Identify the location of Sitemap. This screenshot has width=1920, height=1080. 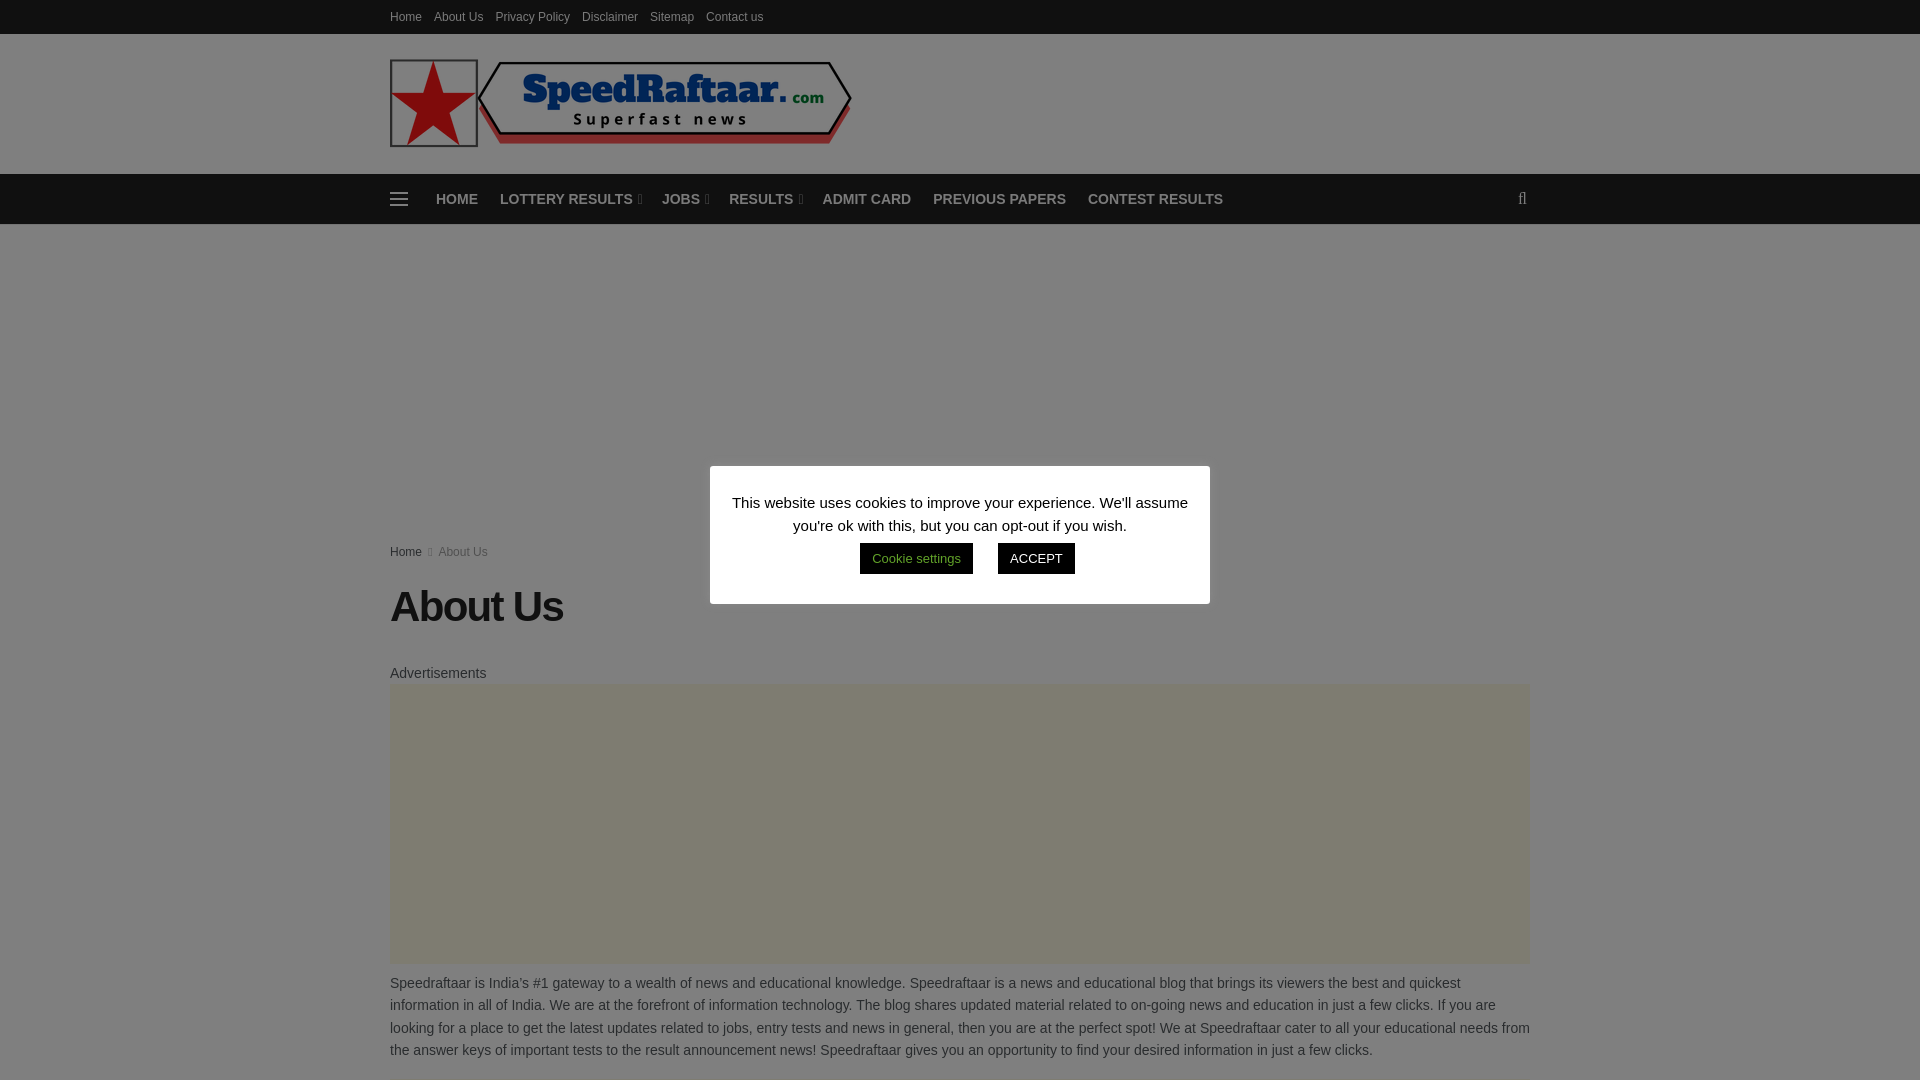
(672, 16).